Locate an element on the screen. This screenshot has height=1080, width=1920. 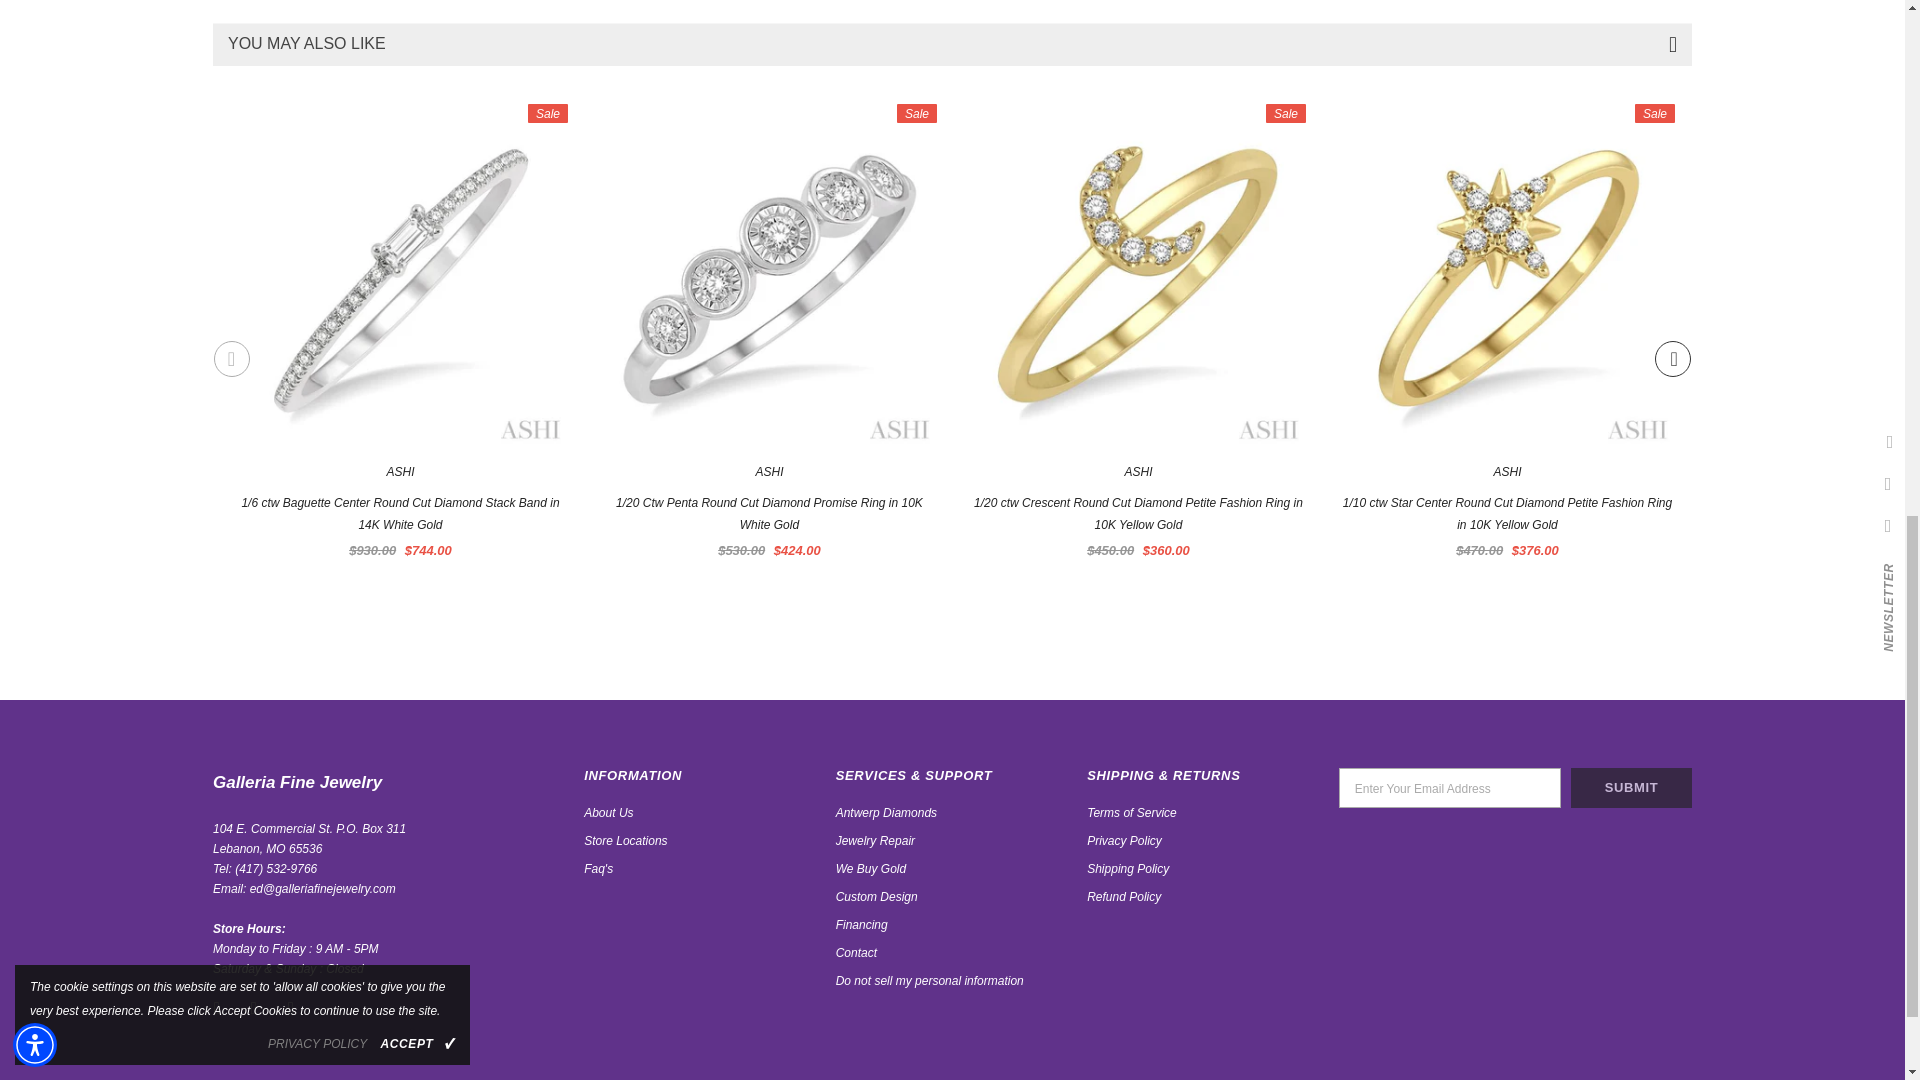
Submit is located at coordinates (1630, 787).